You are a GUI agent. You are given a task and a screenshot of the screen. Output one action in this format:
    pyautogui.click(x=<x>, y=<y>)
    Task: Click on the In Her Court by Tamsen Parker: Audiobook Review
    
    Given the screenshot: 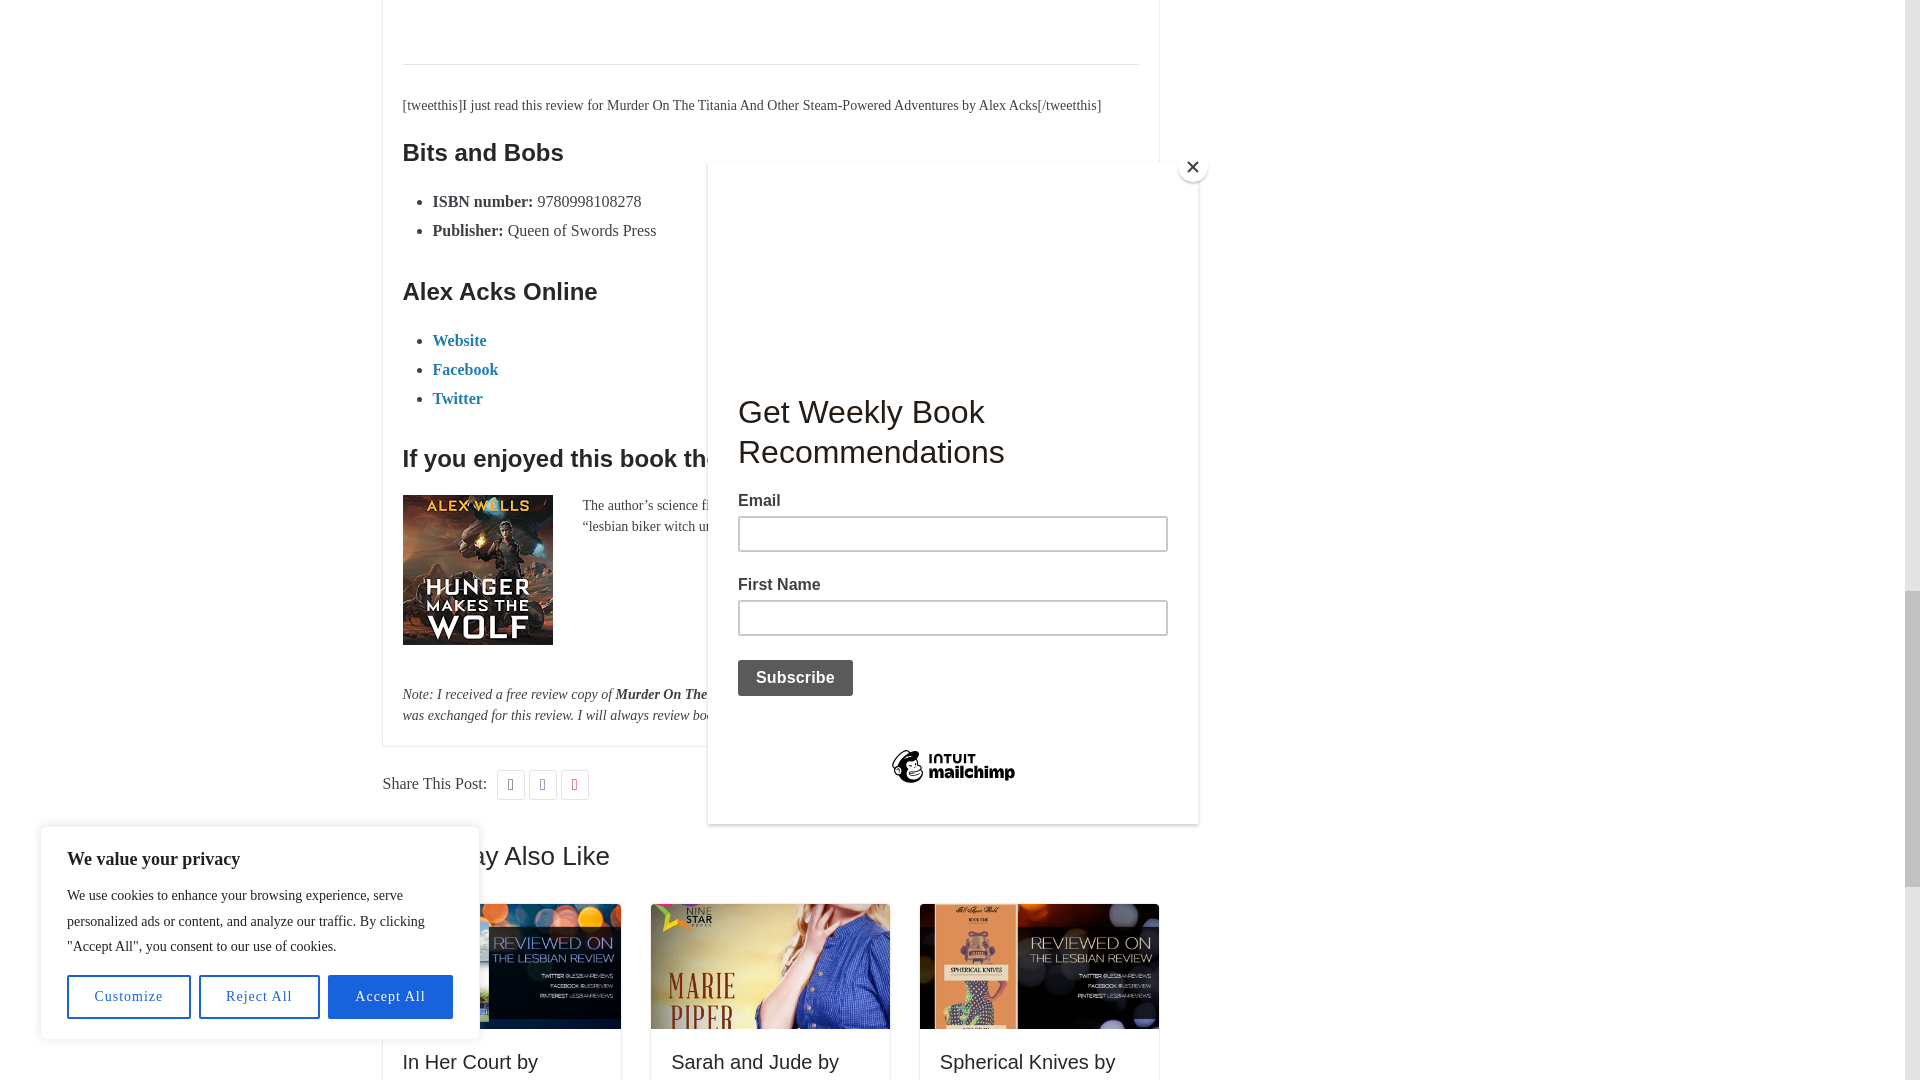 What is the action you would take?
    pyautogui.click(x=501, y=917)
    